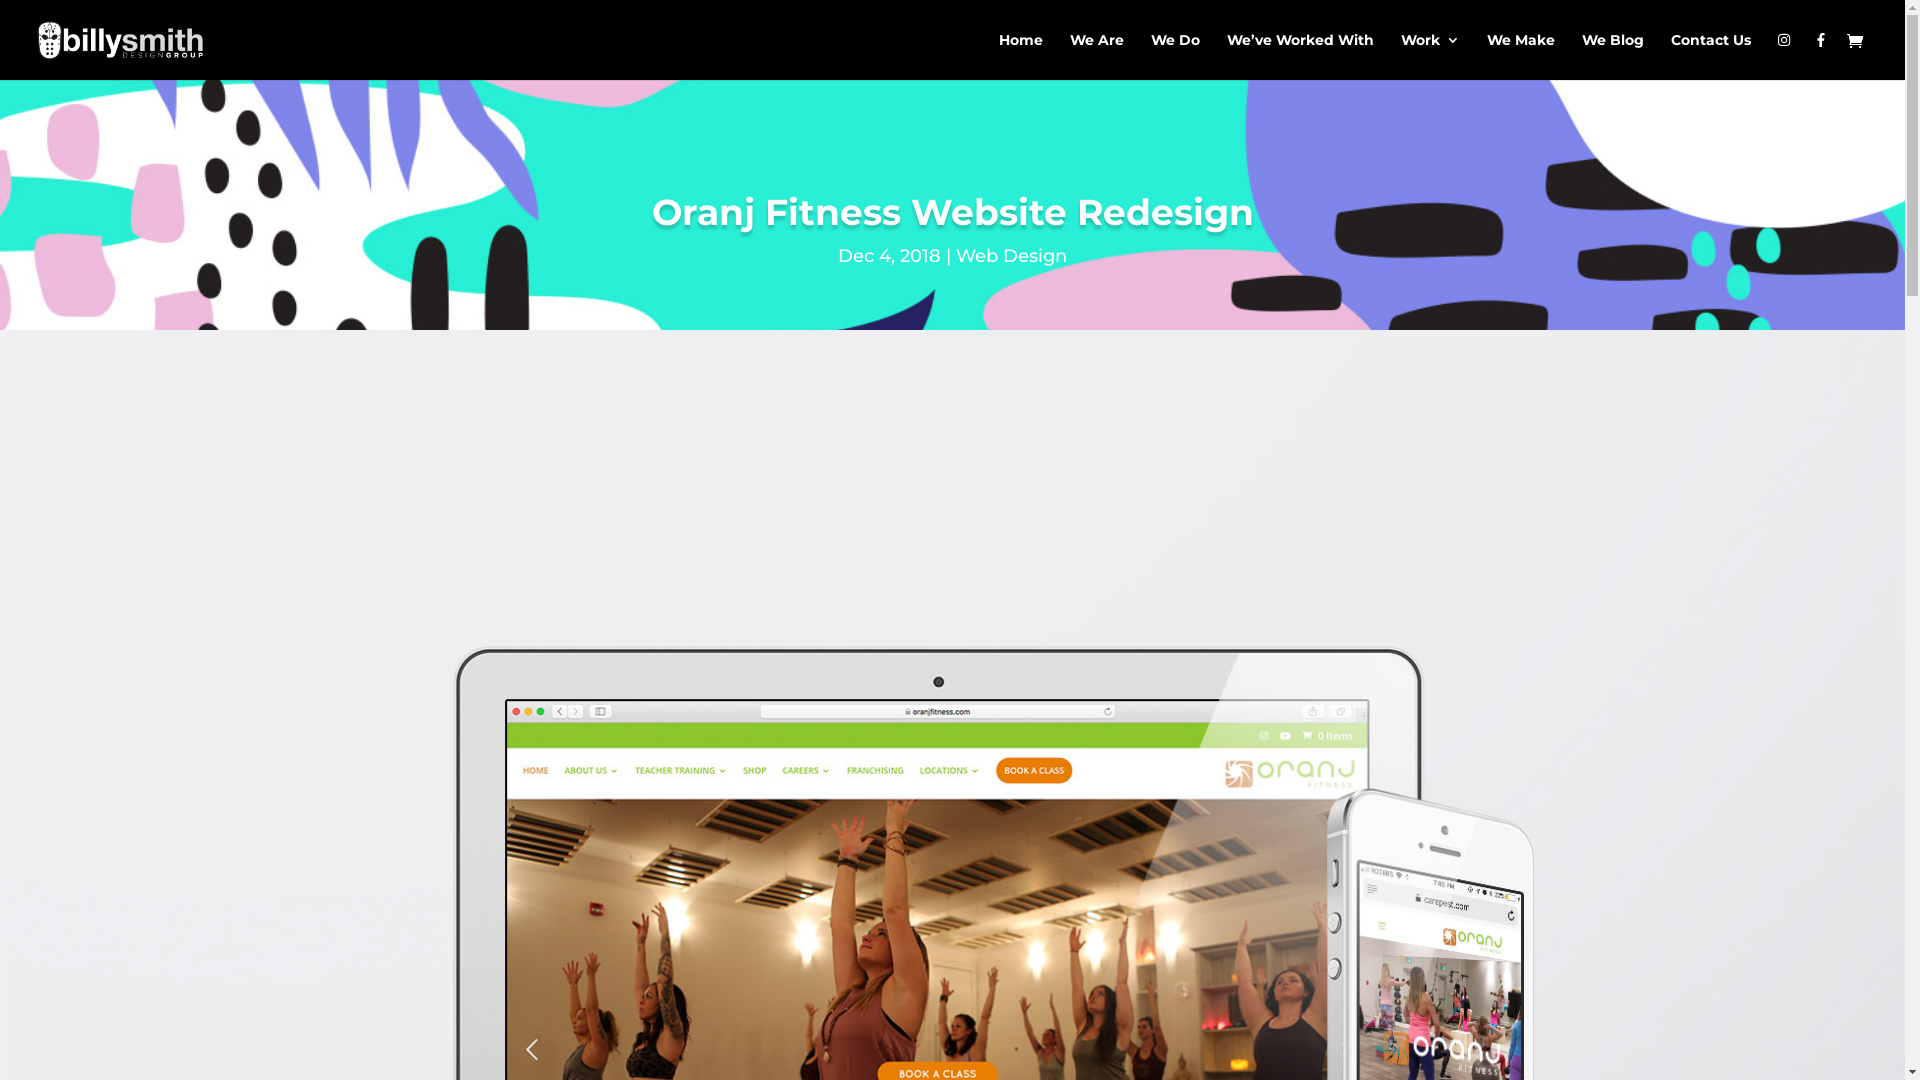  What do you see at coordinates (1176, 56) in the screenshot?
I see `We Do` at bounding box center [1176, 56].